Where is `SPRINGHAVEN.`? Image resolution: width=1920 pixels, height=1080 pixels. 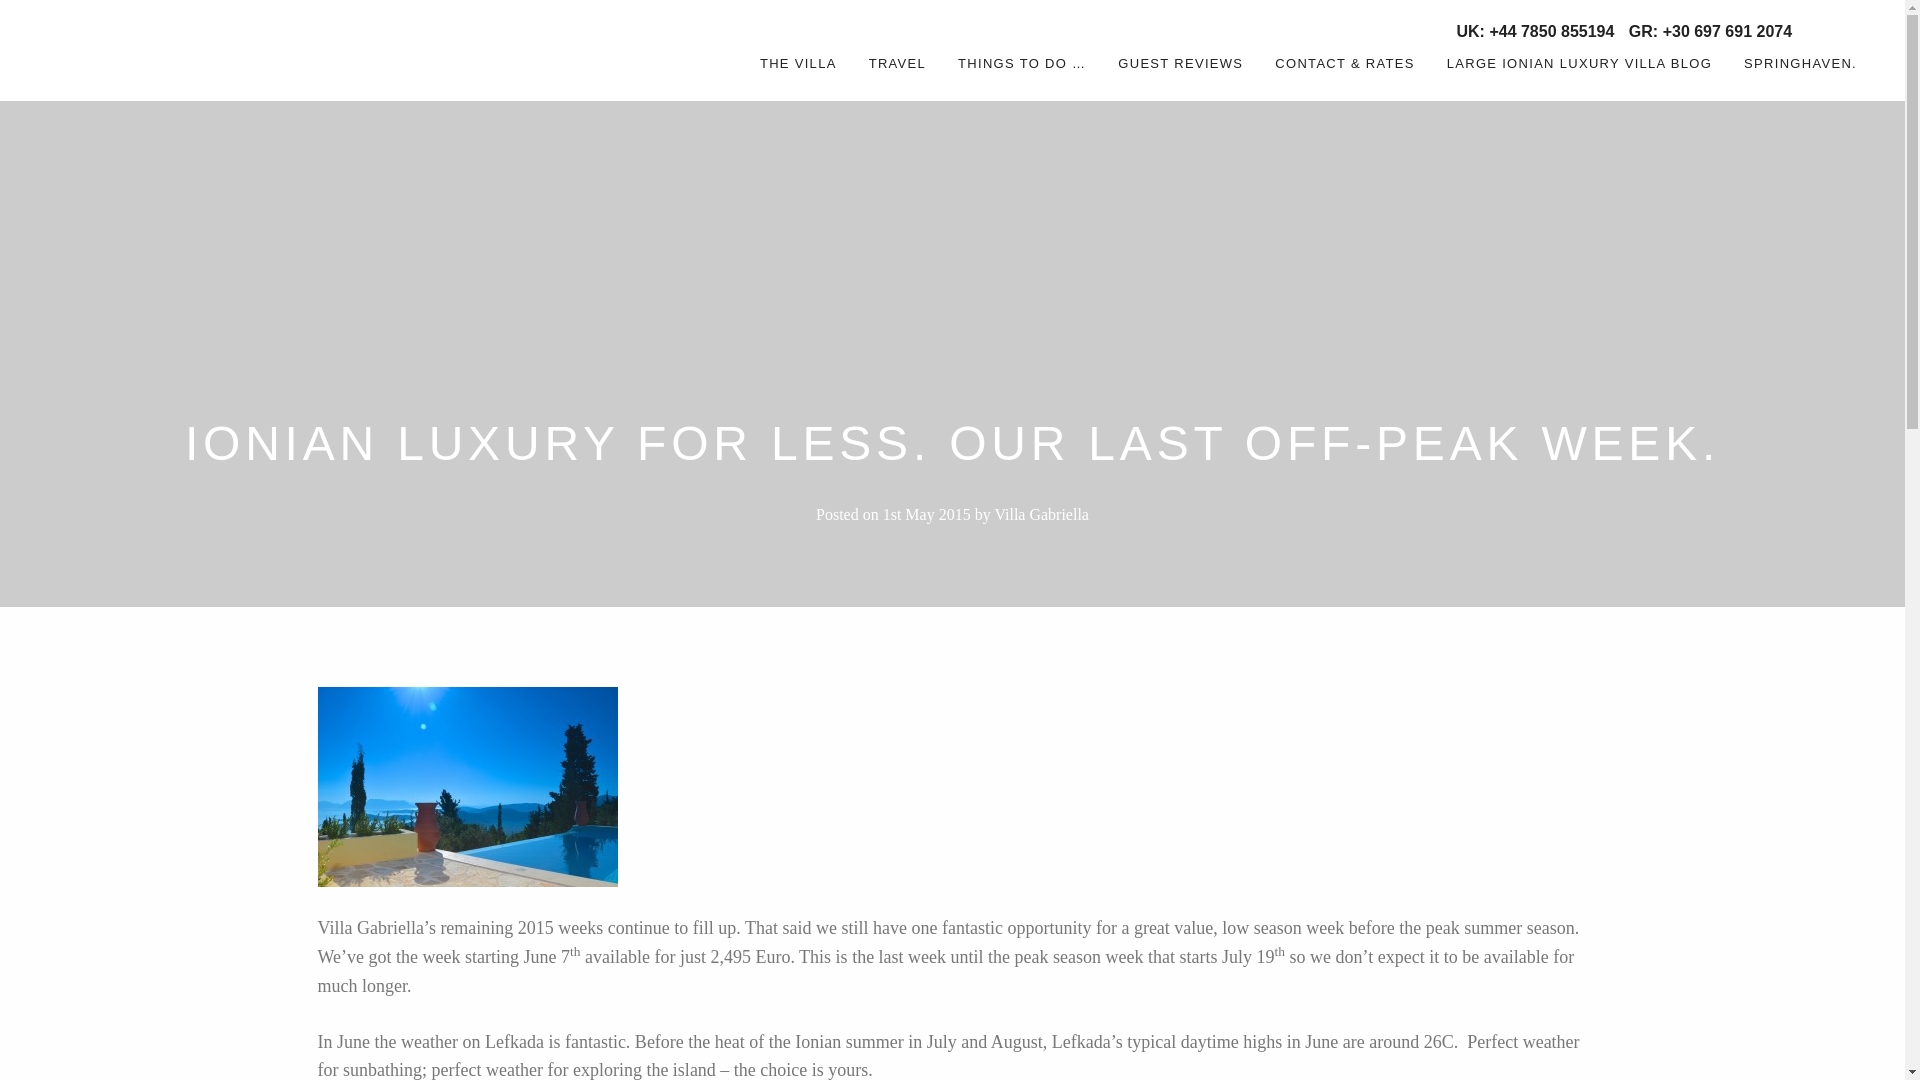
SPRINGHAVEN. is located at coordinates (1800, 64).